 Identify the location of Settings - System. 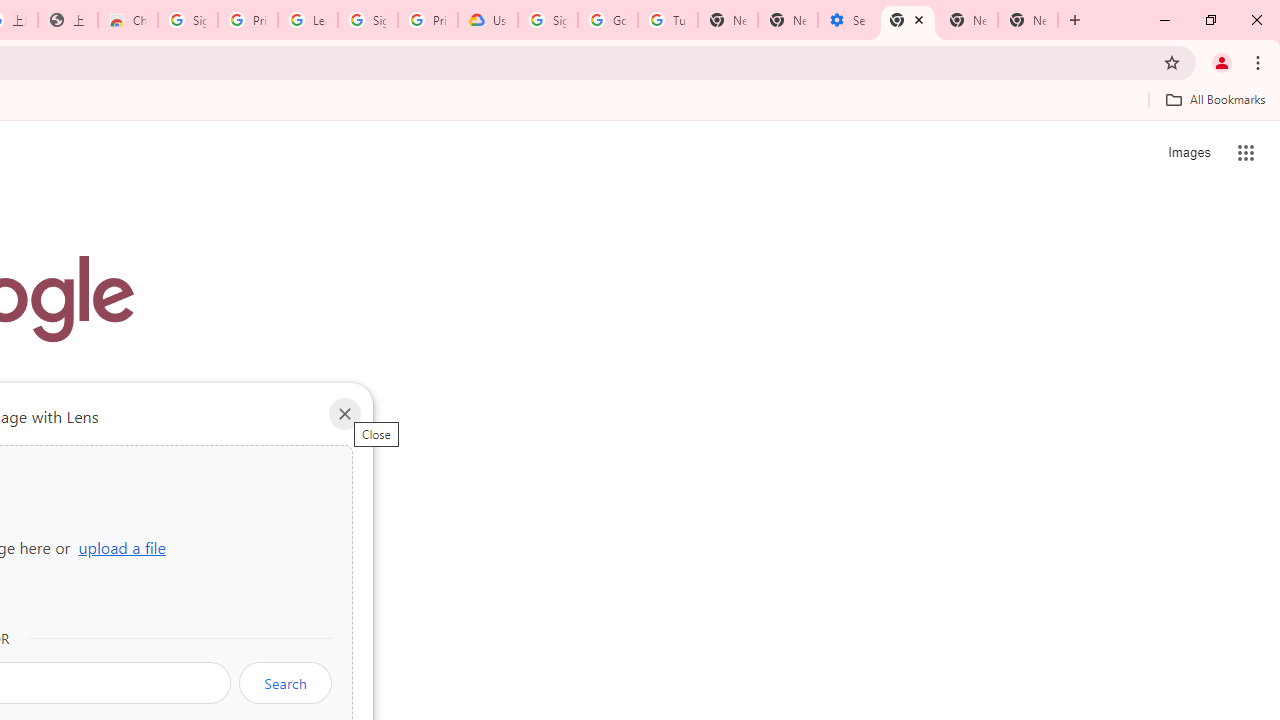
(848, 20).